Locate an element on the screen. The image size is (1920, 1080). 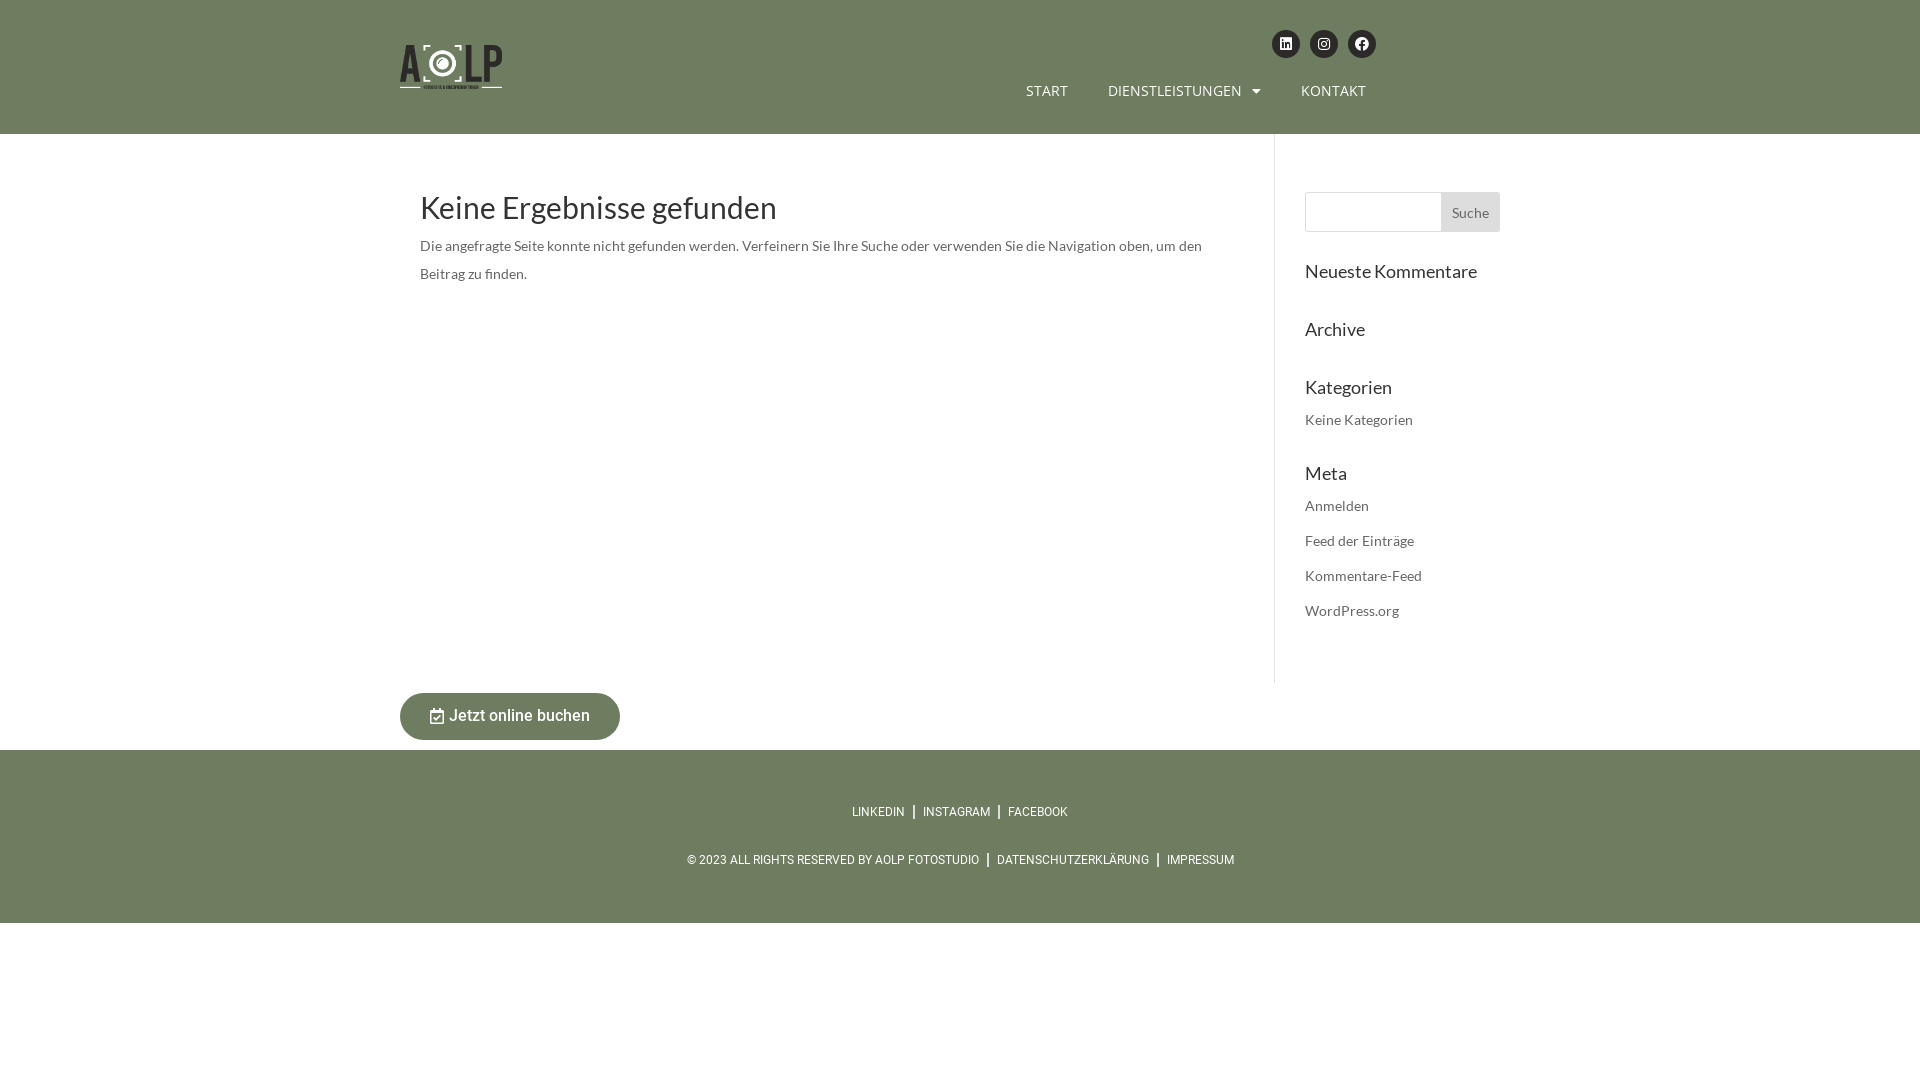
IMPRESSUM is located at coordinates (1200, 860).